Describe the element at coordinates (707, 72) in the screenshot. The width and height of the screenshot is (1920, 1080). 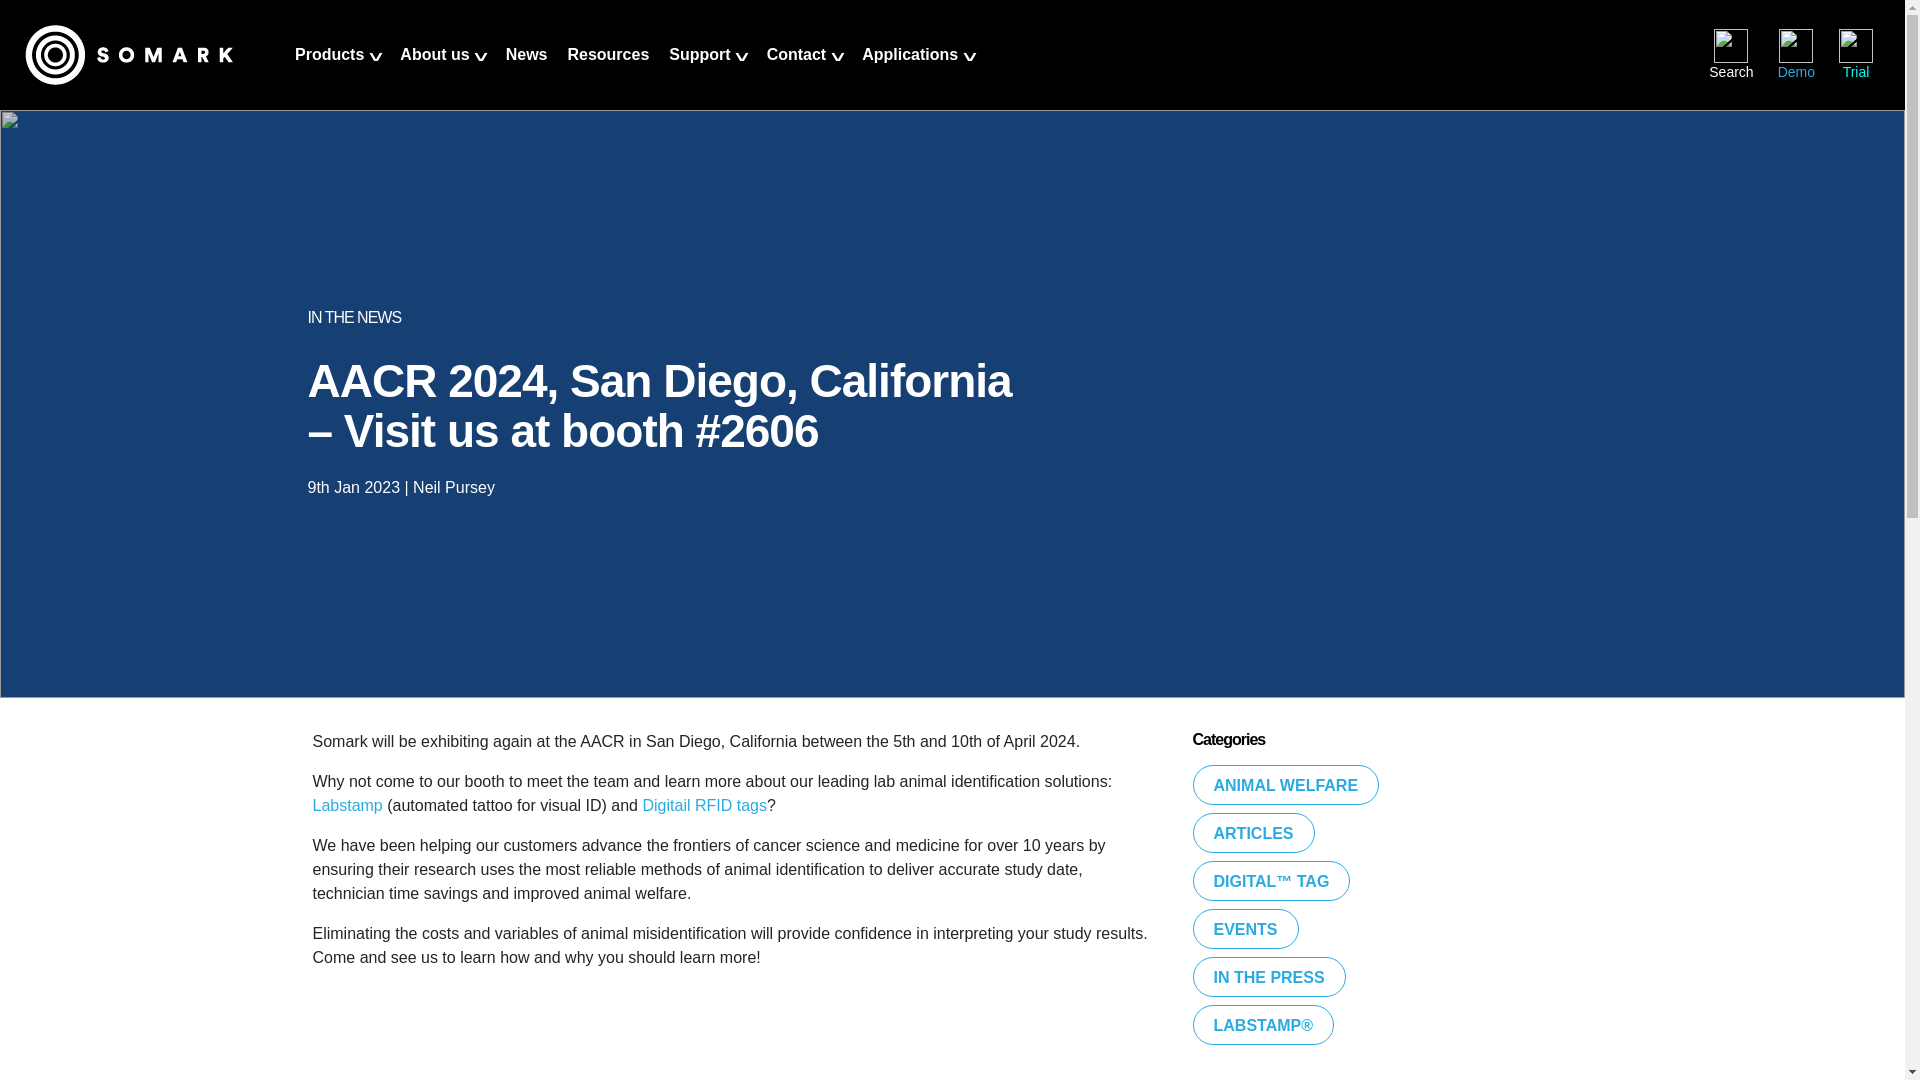
I see `Support` at that location.